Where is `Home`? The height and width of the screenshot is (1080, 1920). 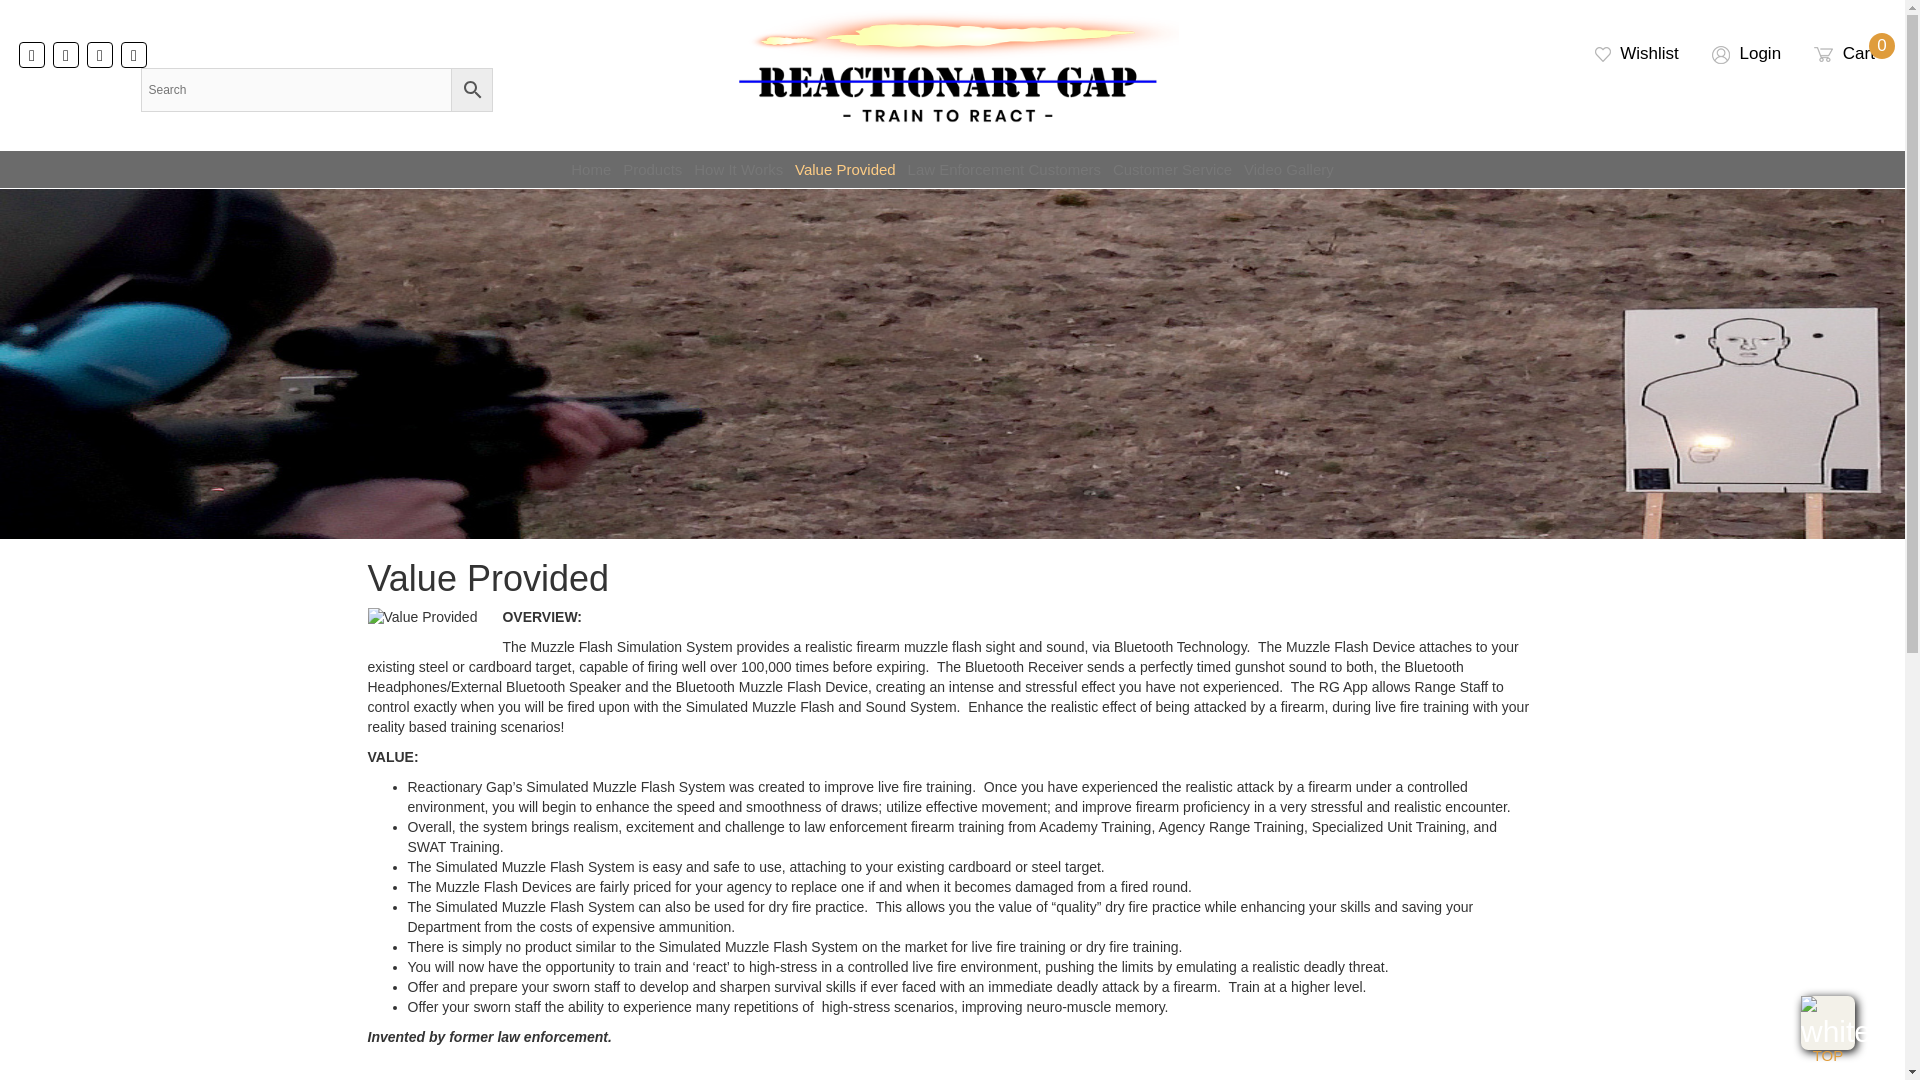
Home is located at coordinates (652, 169).